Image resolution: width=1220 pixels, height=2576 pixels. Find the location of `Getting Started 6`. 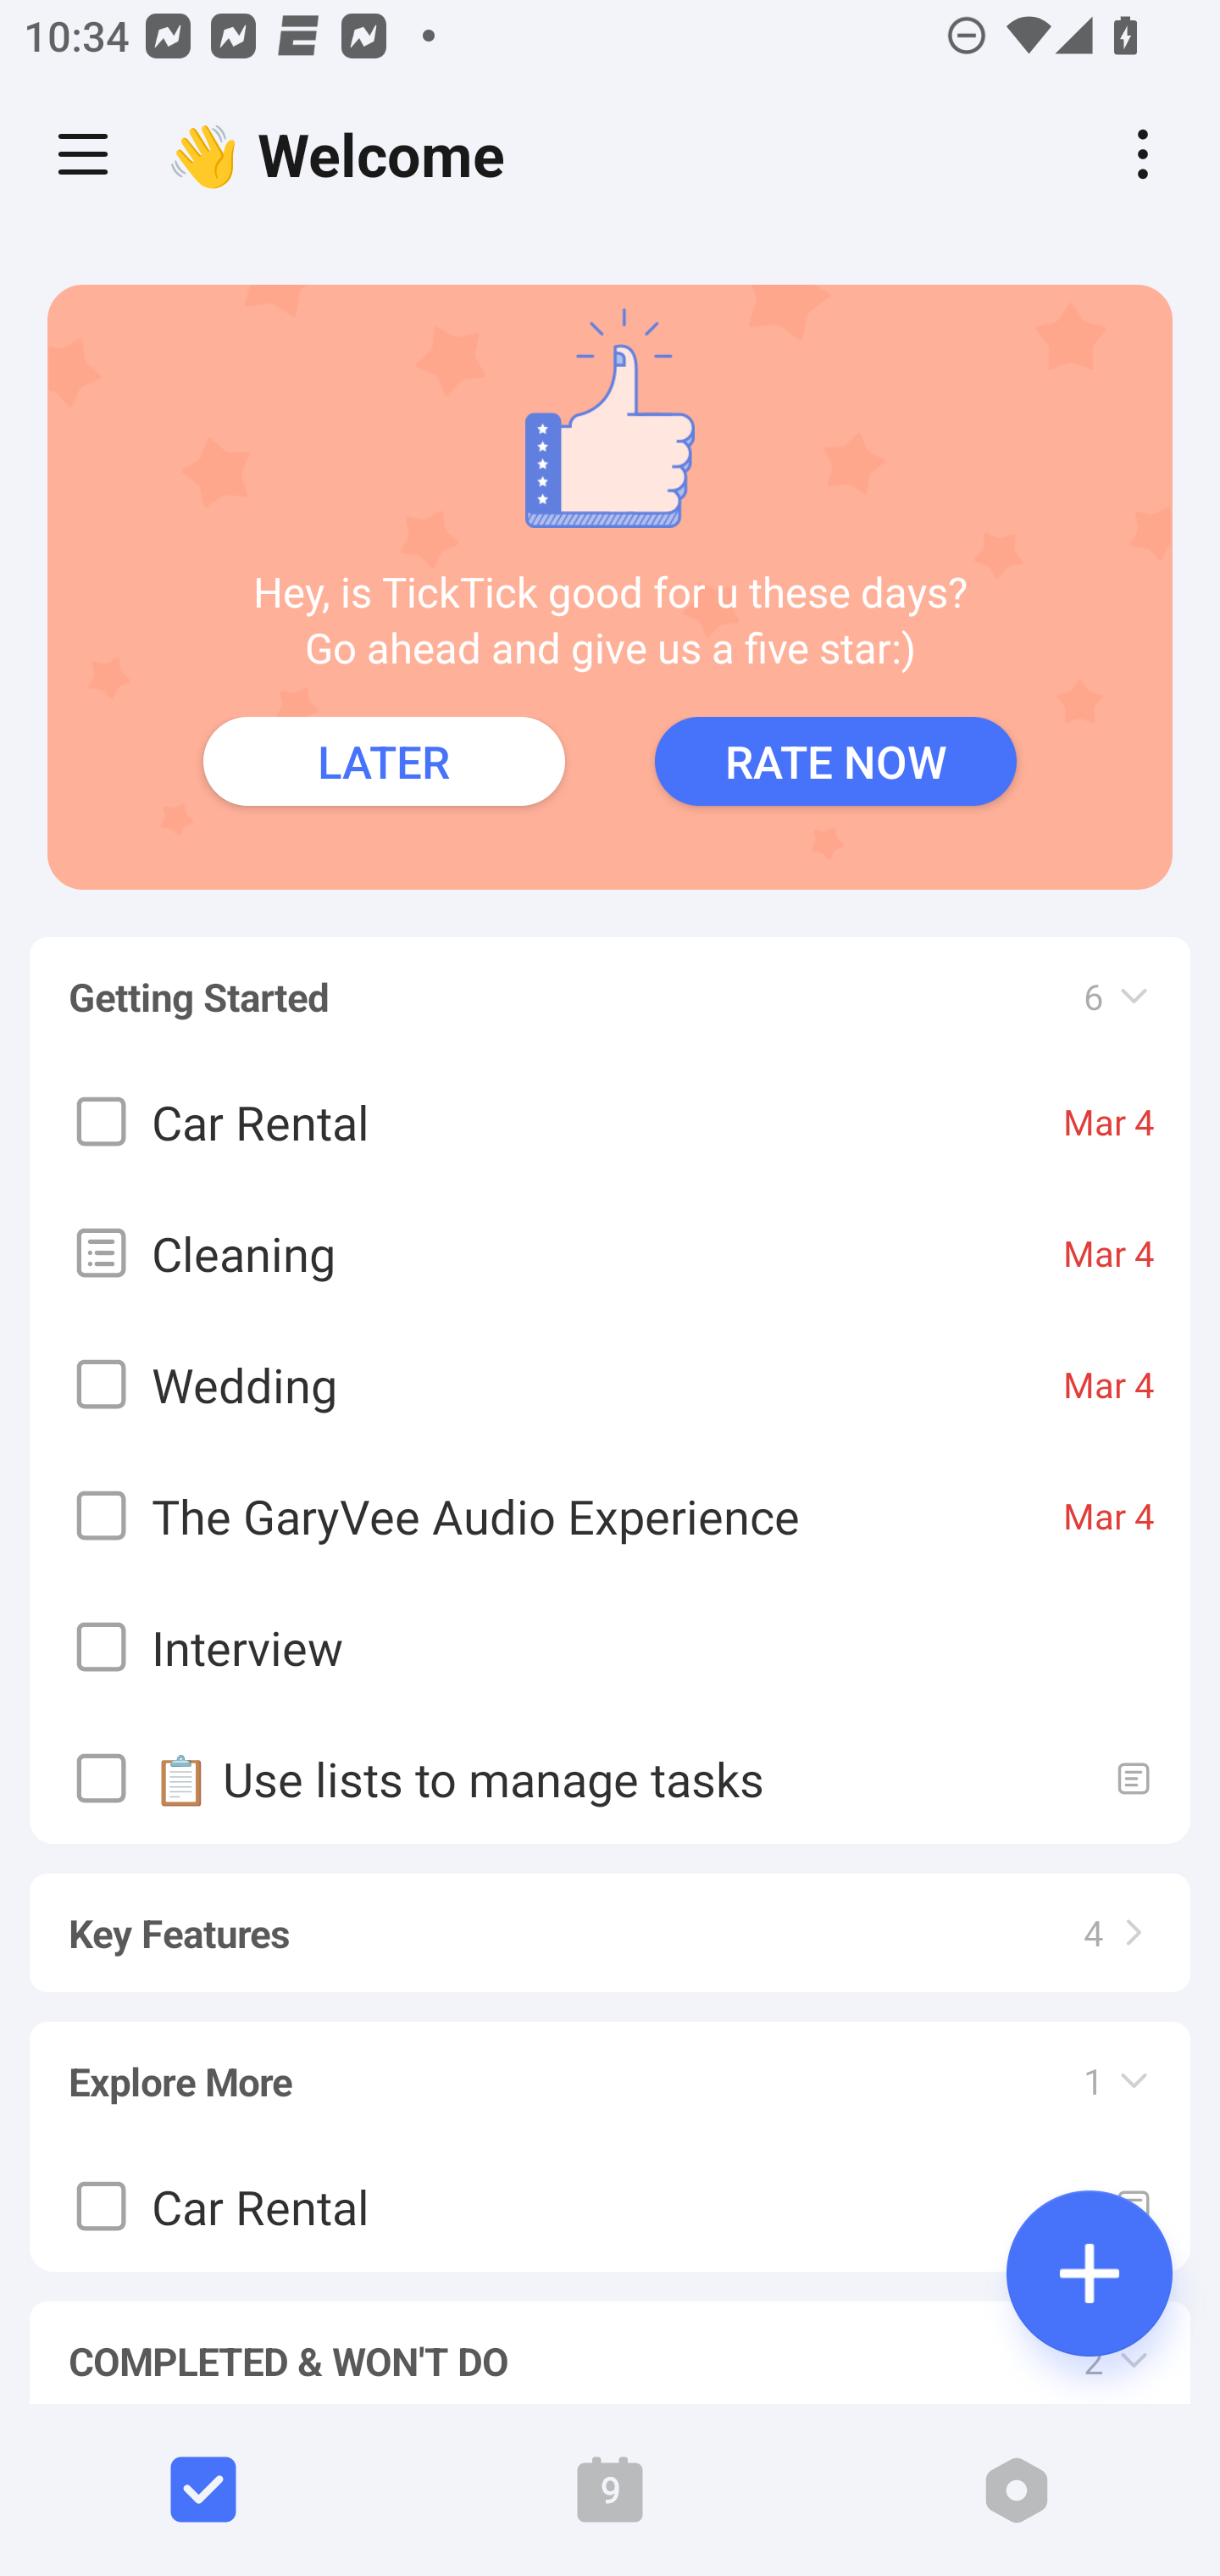

Getting Started 6 is located at coordinates (610, 981).